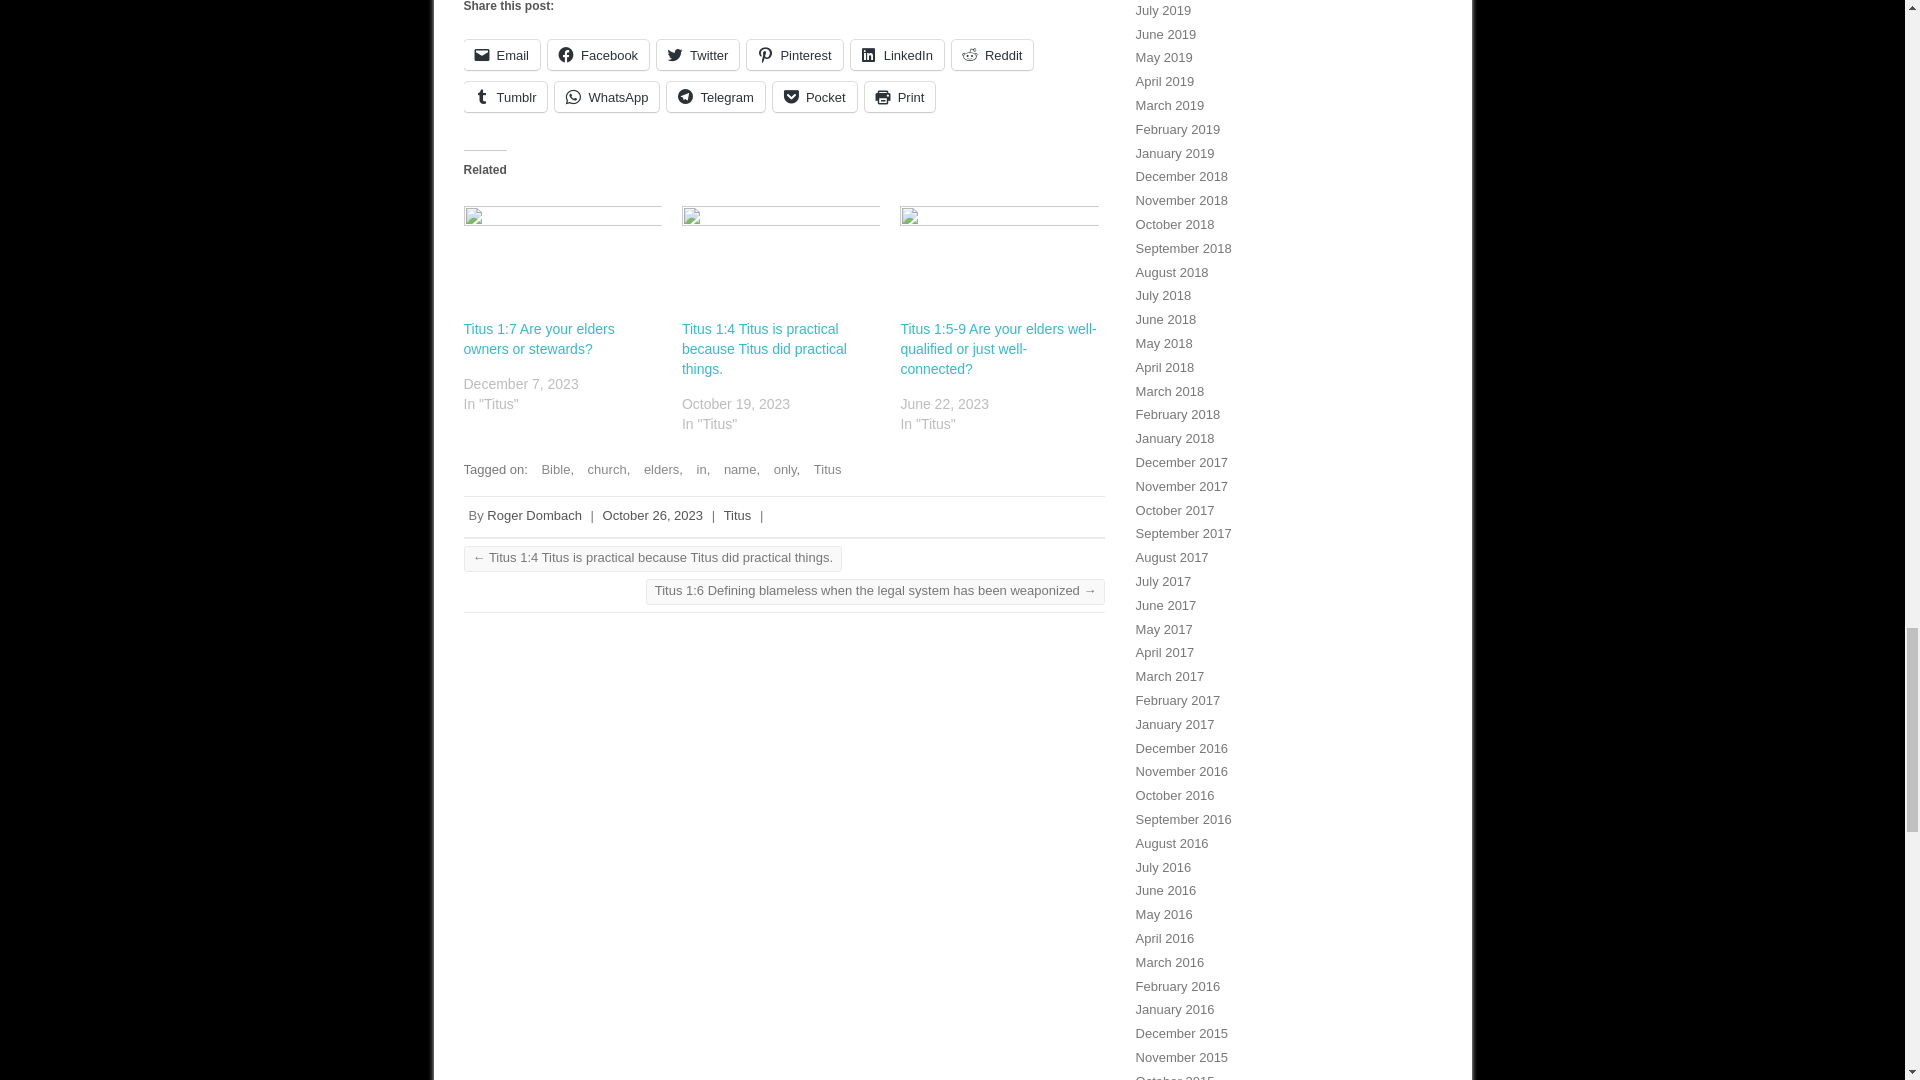 The width and height of the screenshot is (1920, 1080). What do you see at coordinates (606, 97) in the screenshot?
I see `Click to share on WhatsApp` at bounding box center [606, 97].